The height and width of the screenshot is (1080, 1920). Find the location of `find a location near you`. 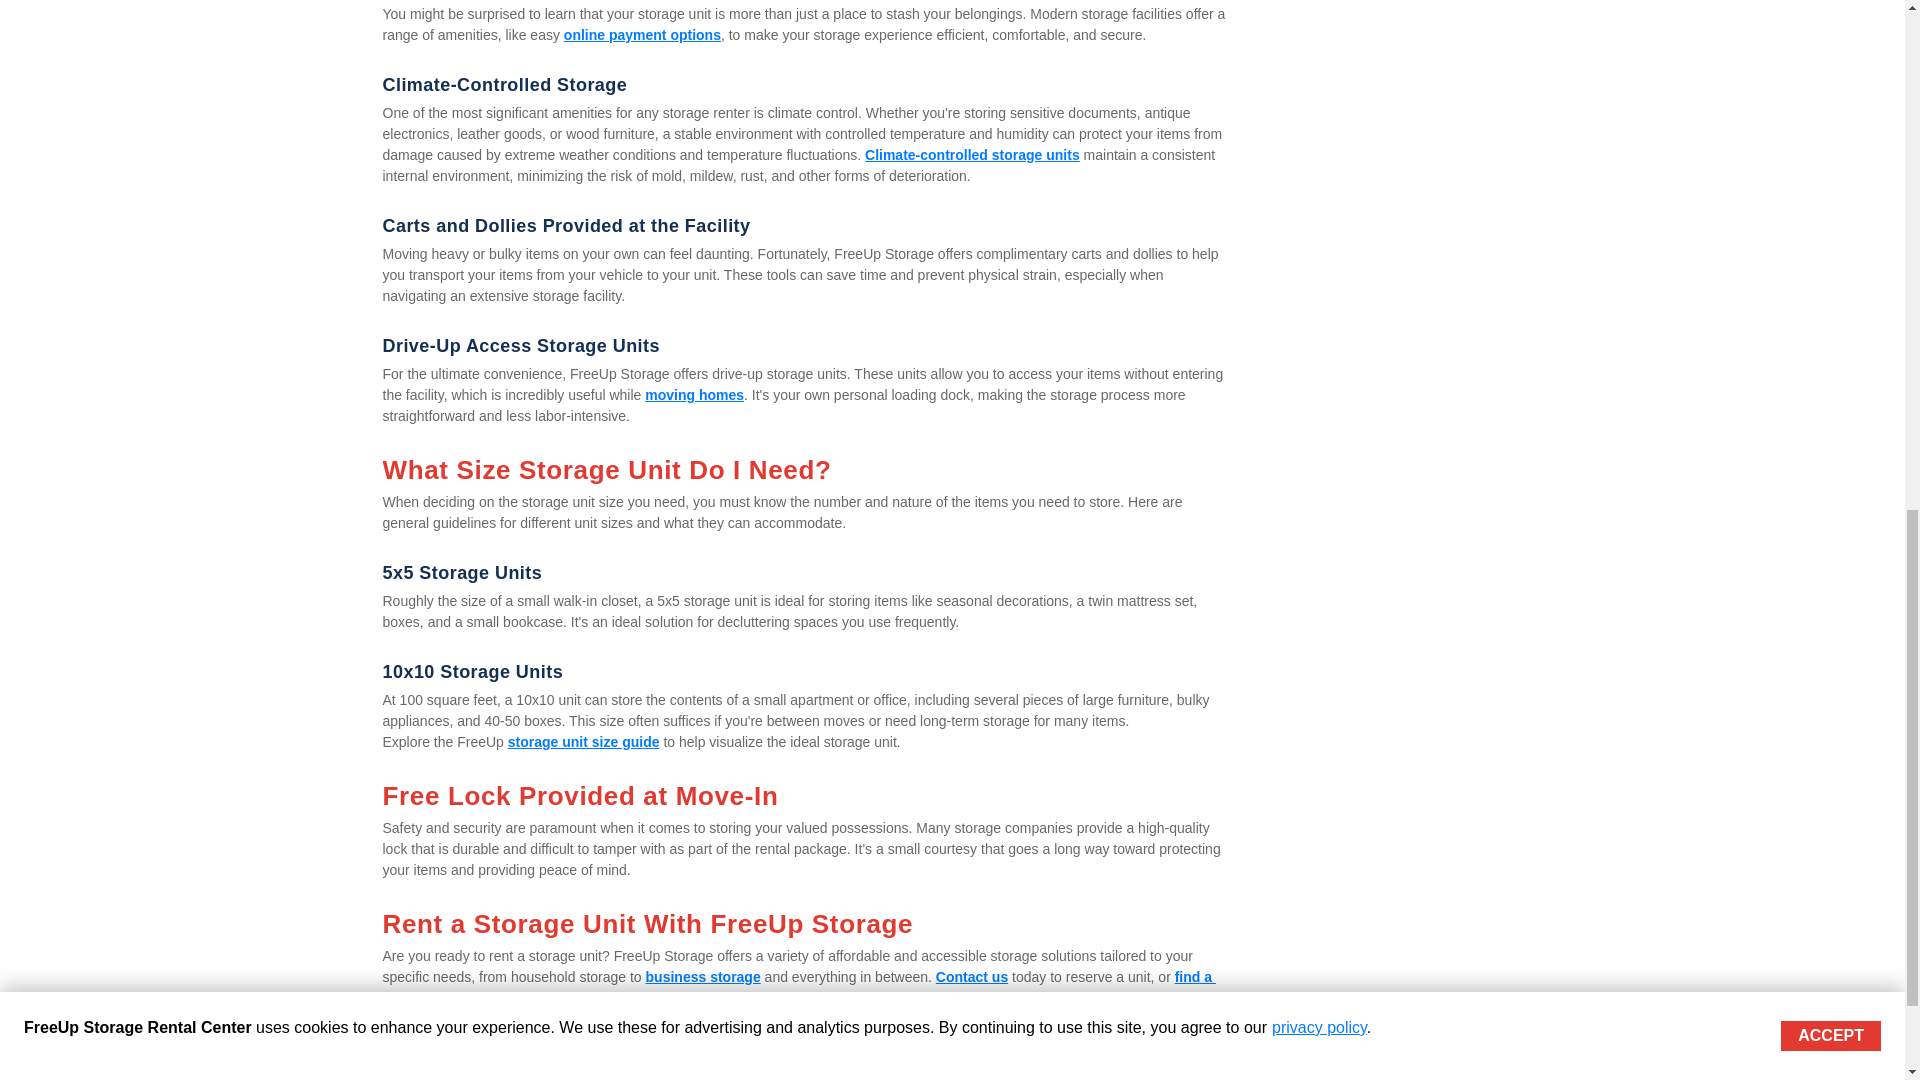

find a location near you is located at coordinates (798, 986).